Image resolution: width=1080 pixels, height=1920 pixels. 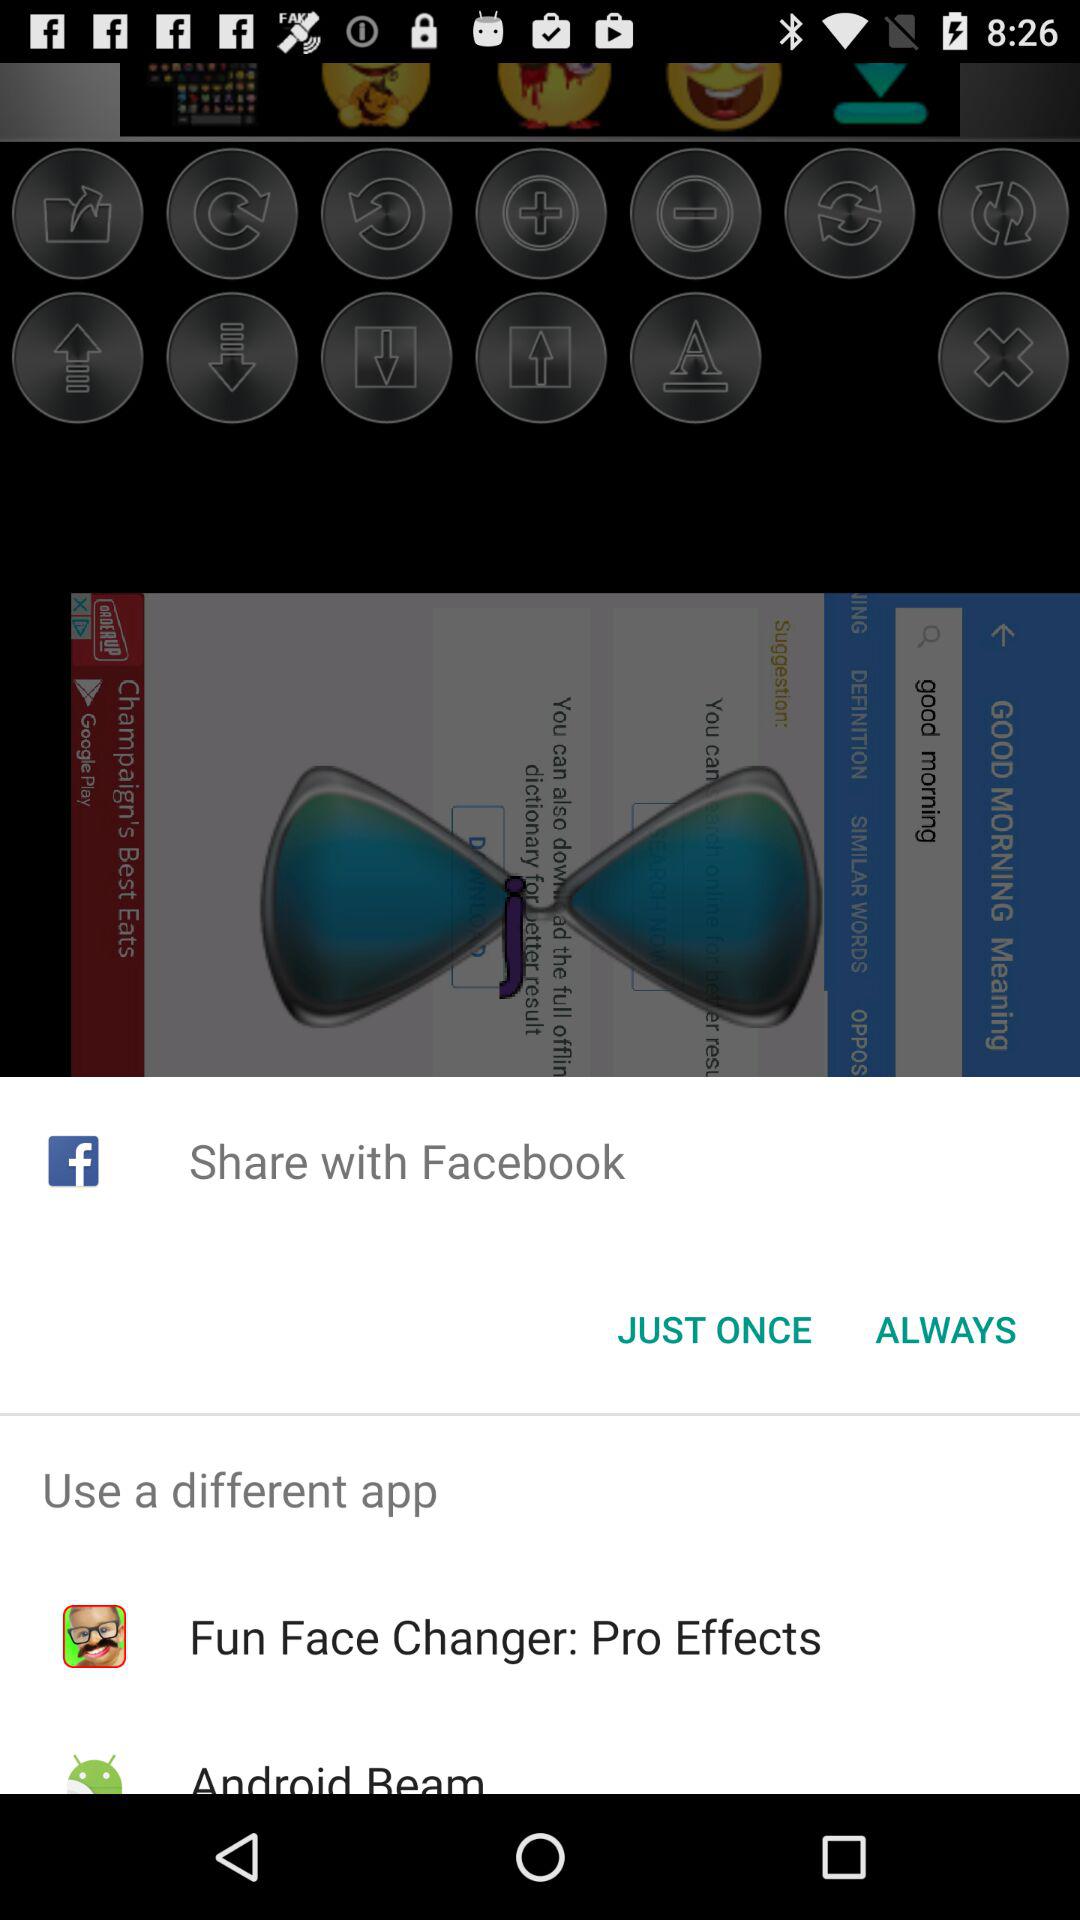 What do you see at coordinates (714, 1329) in the screenshot?
I see `click the icon next to the always` at bounding box center [714, 1329].